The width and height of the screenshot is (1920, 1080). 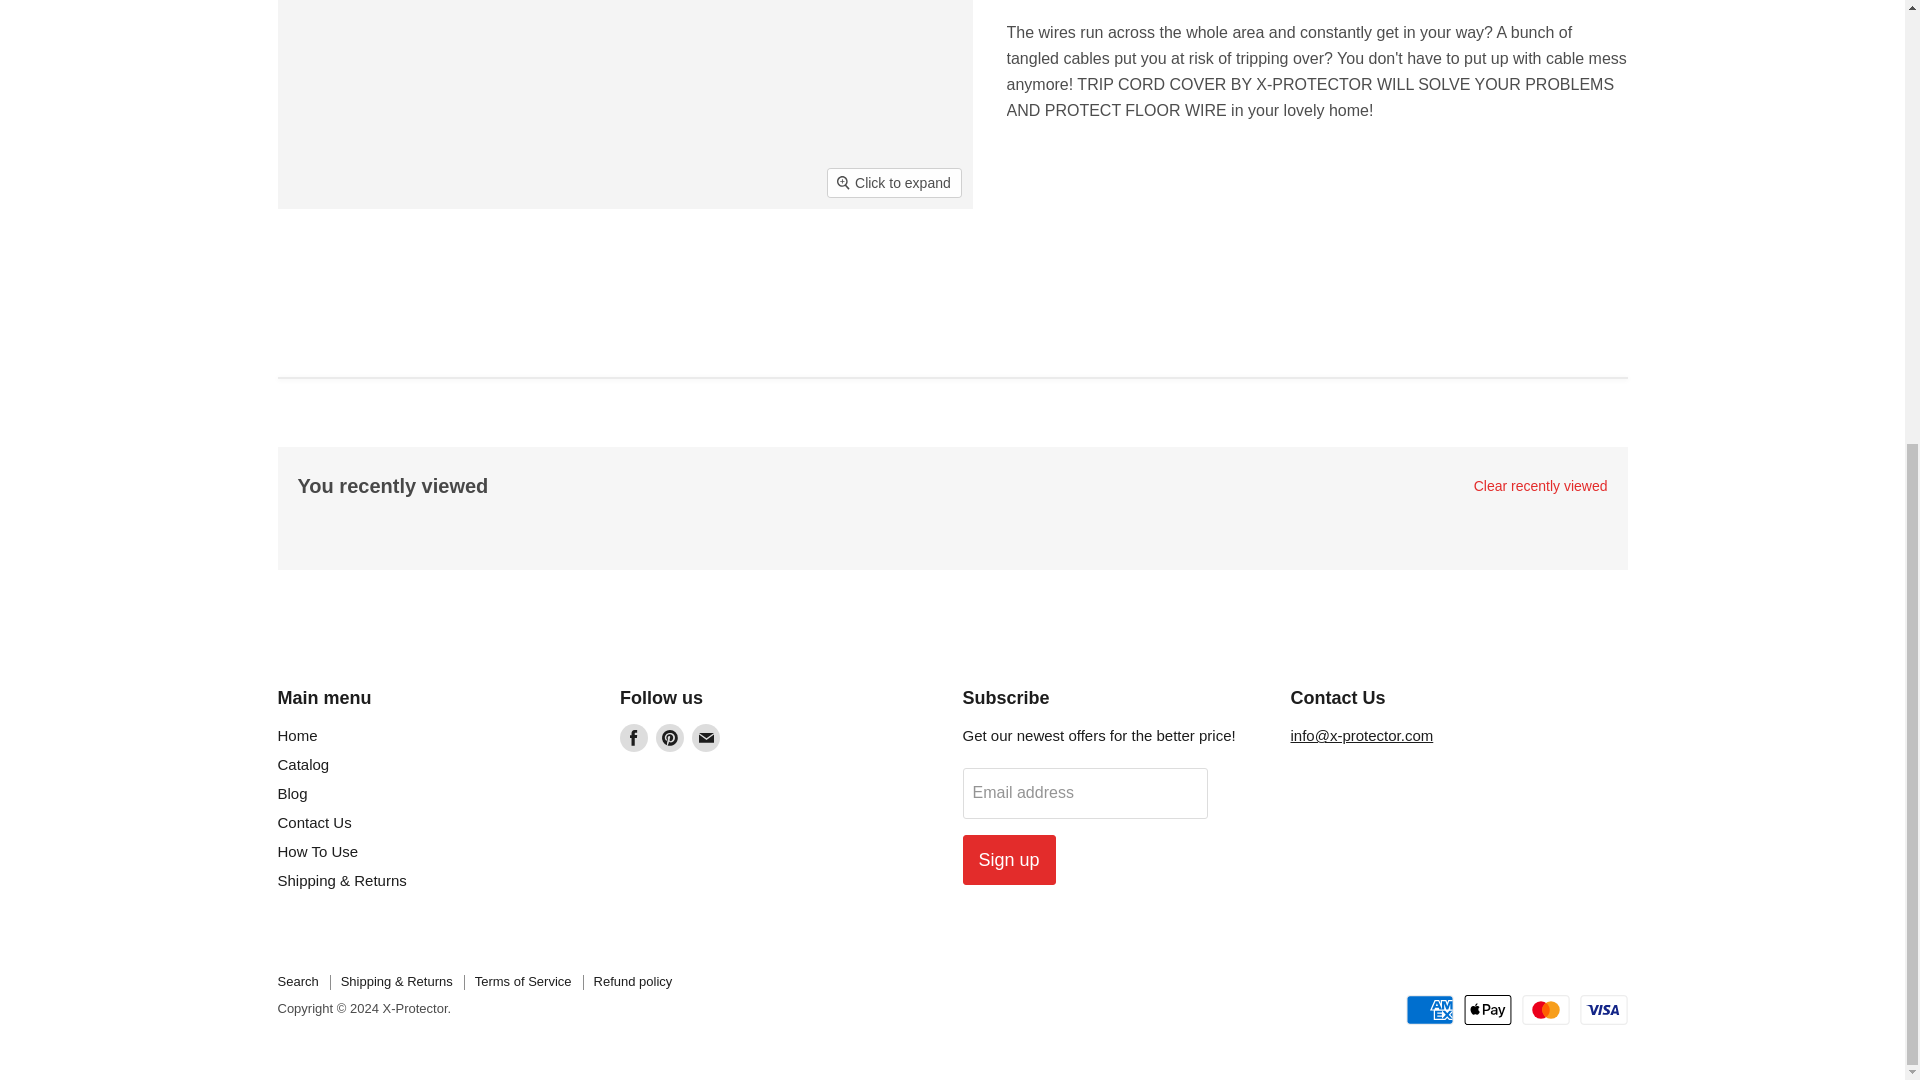 I want to click on Visa, so click(x=1604, y=1009).